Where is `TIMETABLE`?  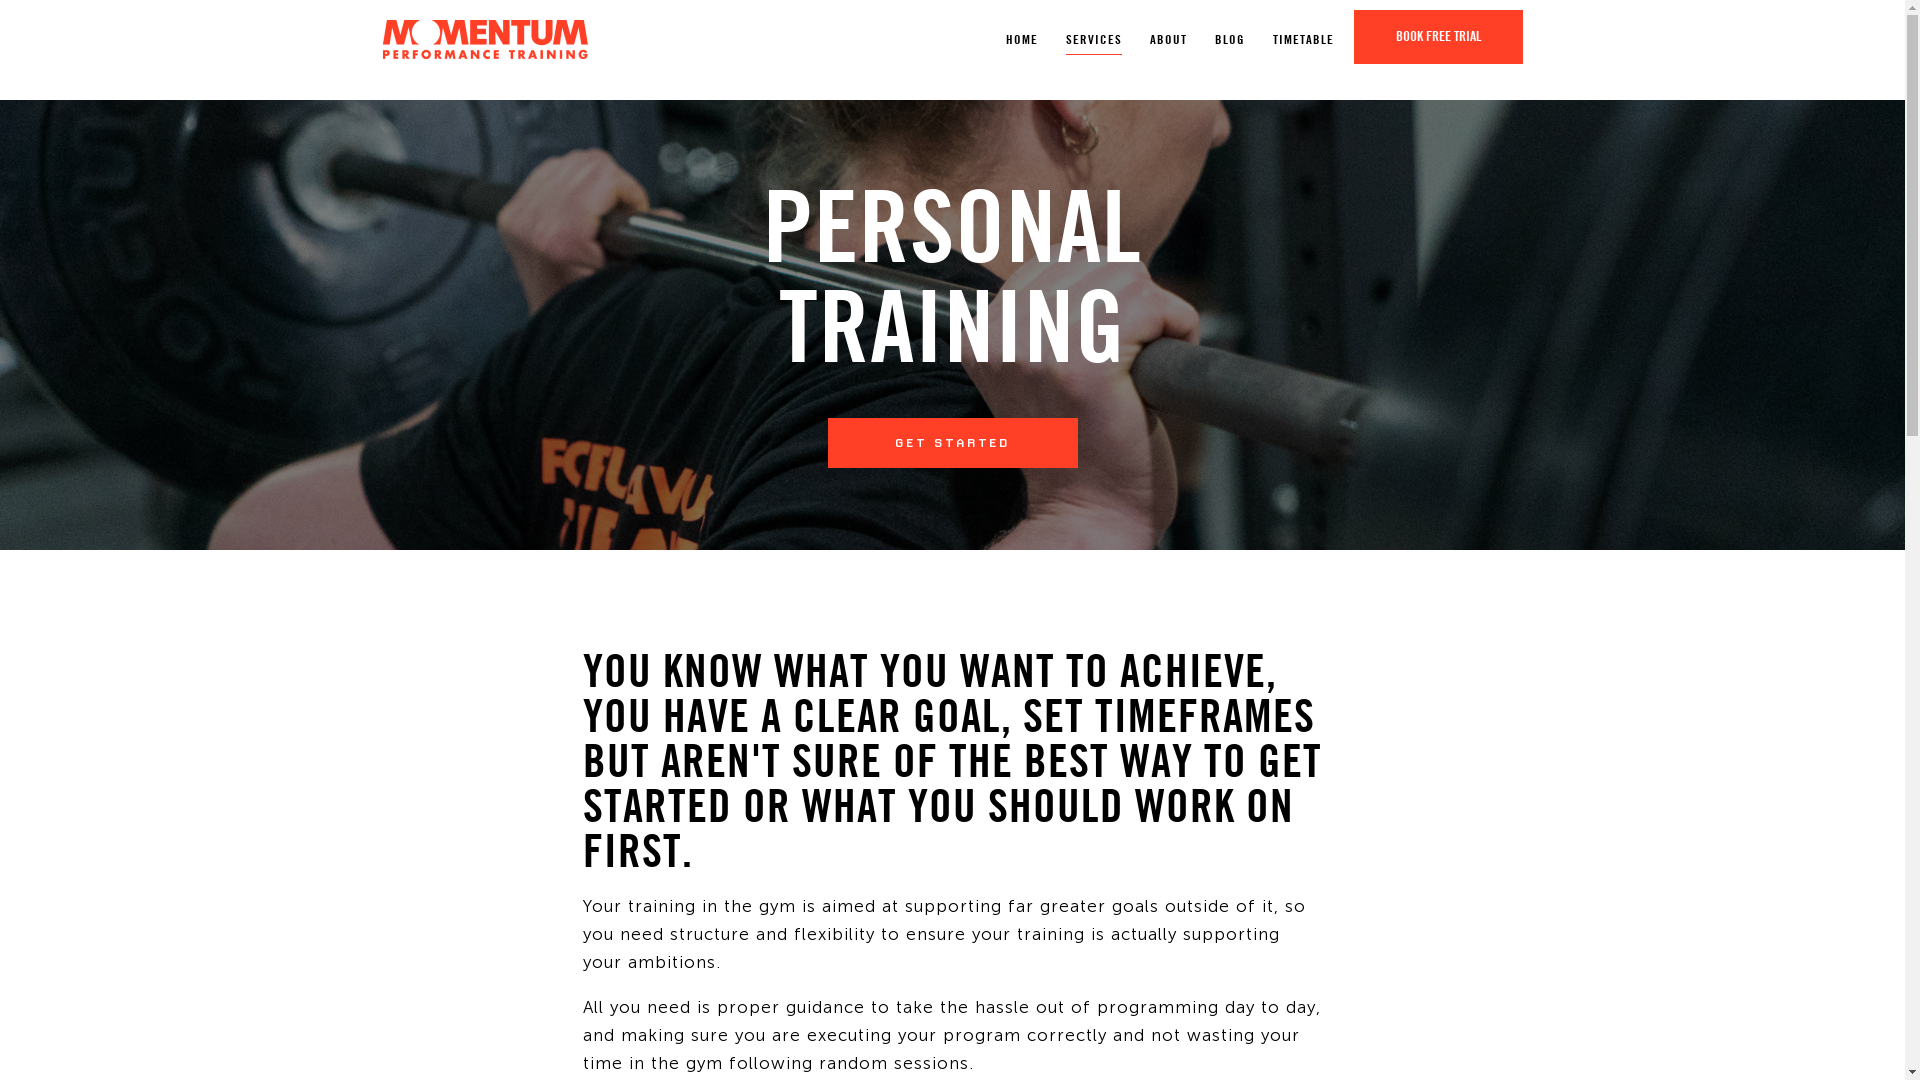 TIMETABLE is located at coordinates (1302, 39).